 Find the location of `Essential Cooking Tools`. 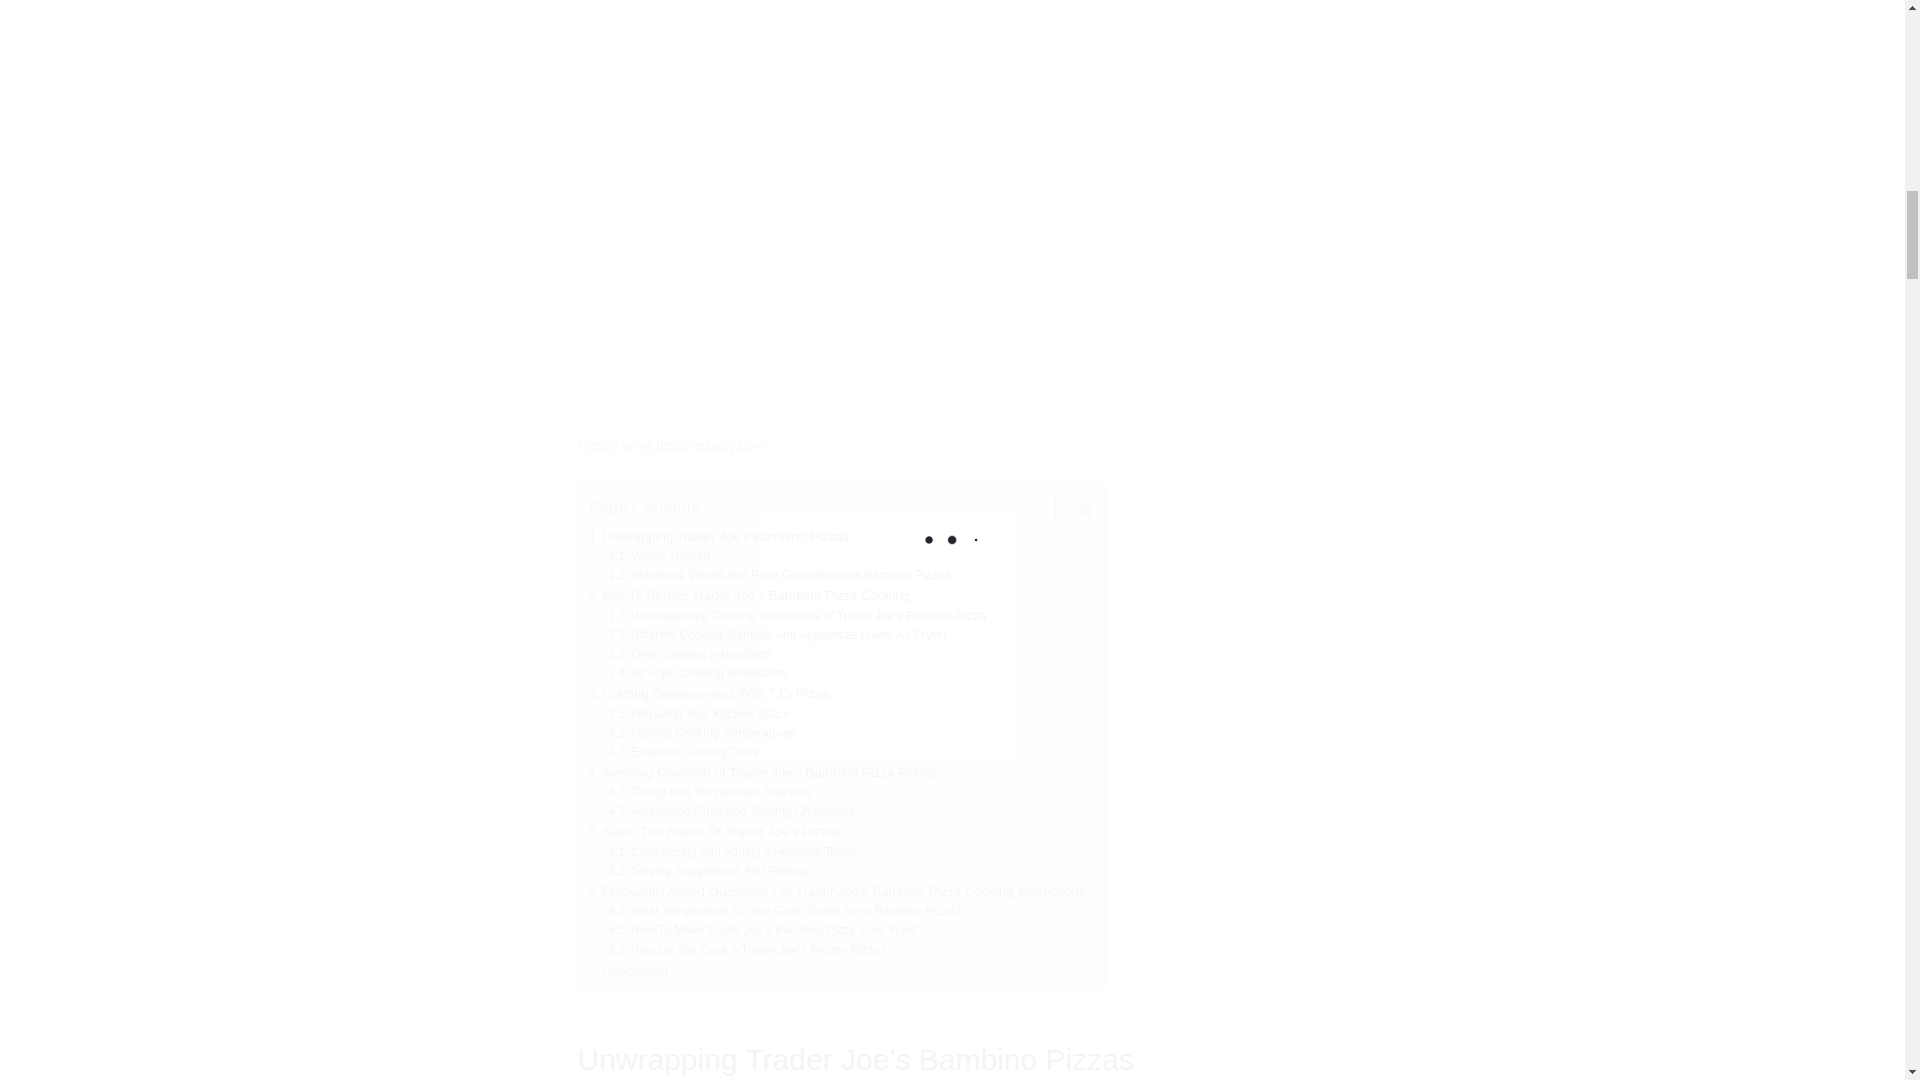

Essential Cooking Tools is located at coordinates (682, 752).